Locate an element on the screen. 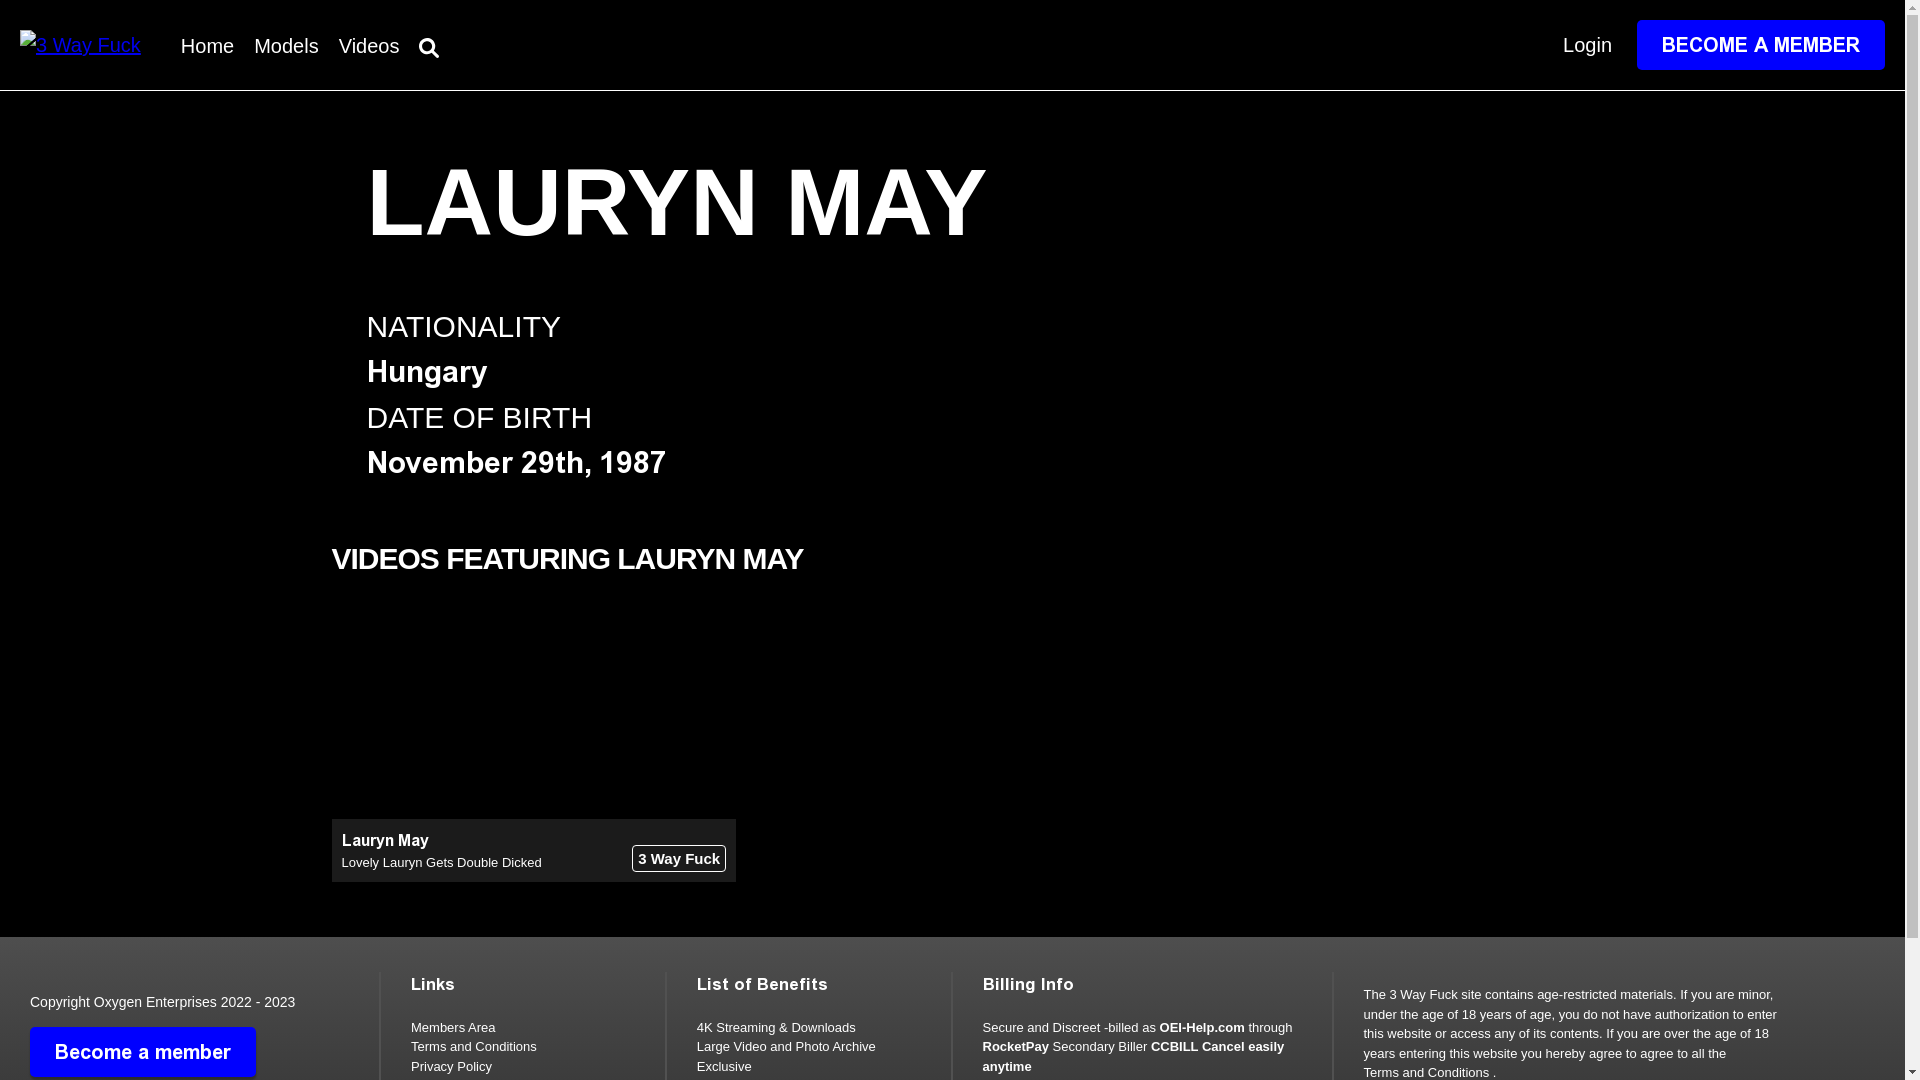 The image size is (1920, 1080). BECOME A MEMBER is located at coordinates (1761, 45).